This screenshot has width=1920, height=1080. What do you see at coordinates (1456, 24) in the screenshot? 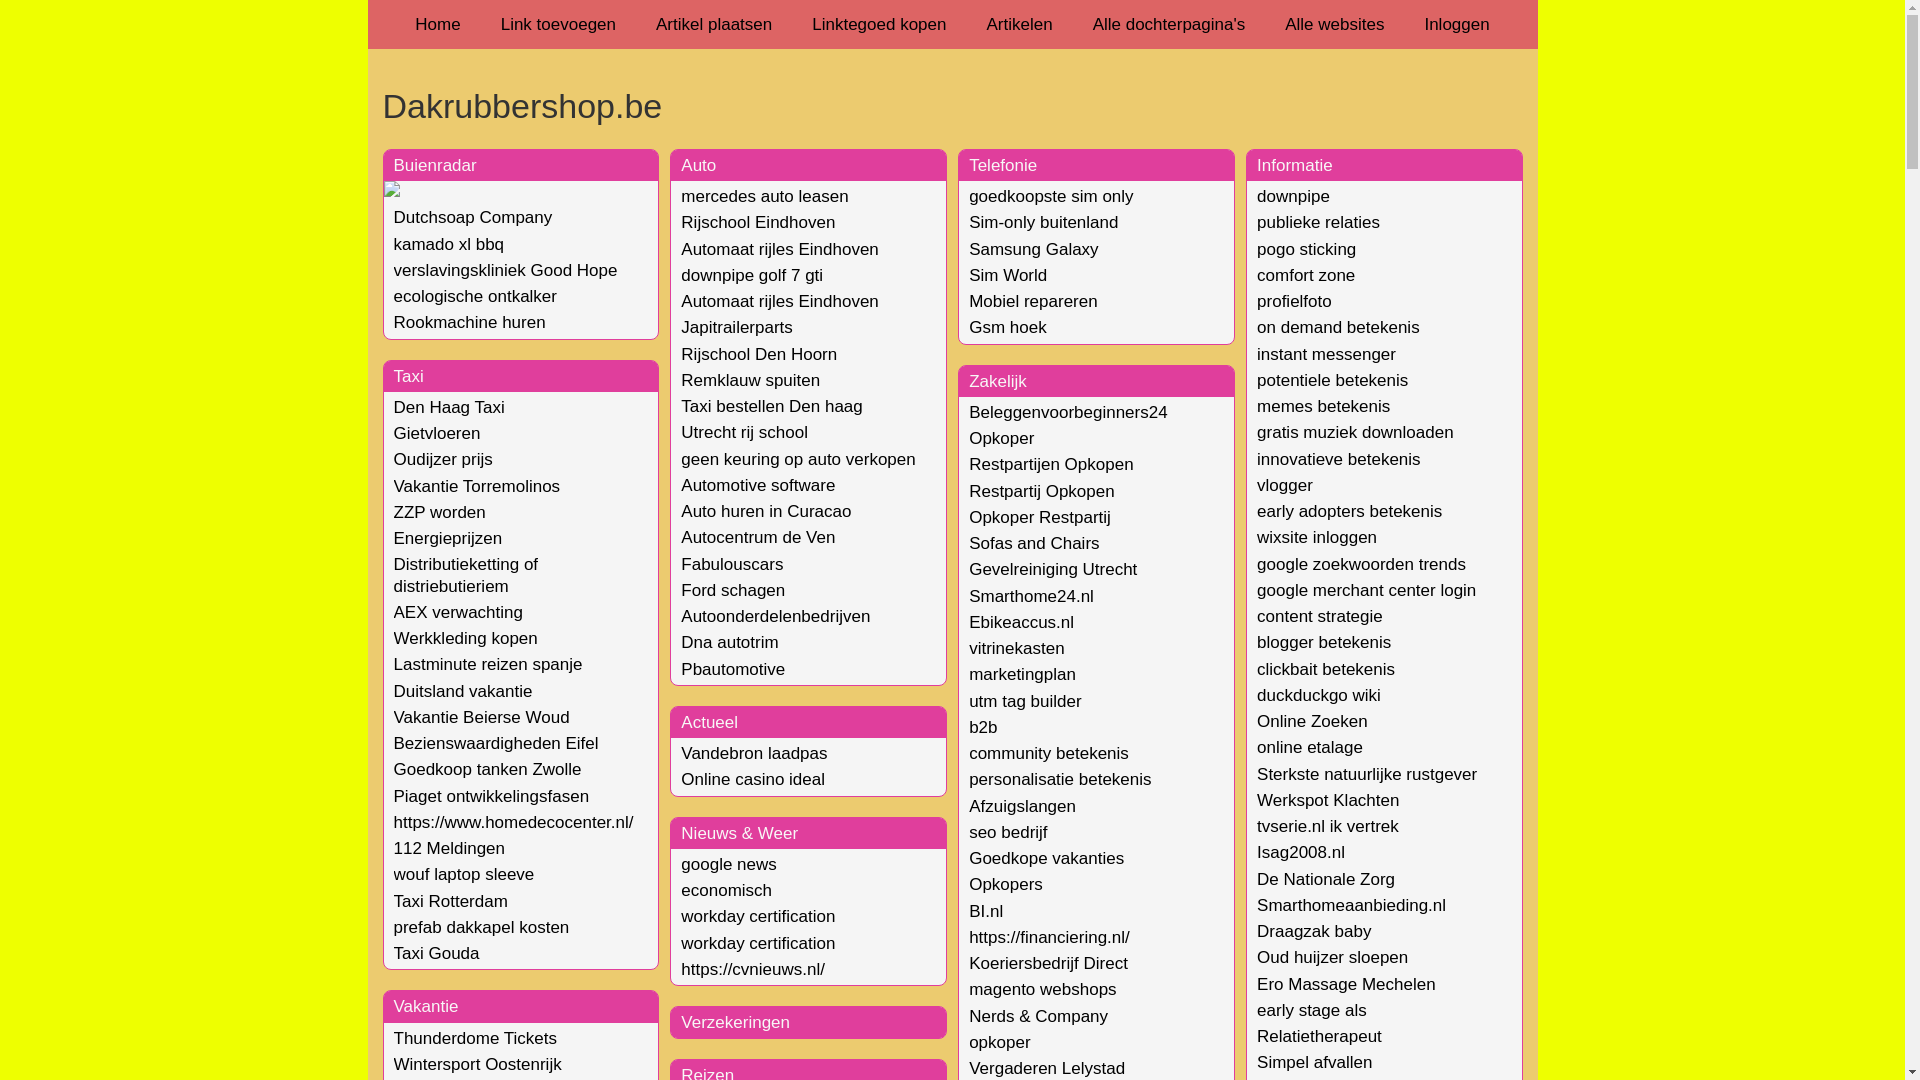
I see `Inloggen` at bounding box center [1456, 24].